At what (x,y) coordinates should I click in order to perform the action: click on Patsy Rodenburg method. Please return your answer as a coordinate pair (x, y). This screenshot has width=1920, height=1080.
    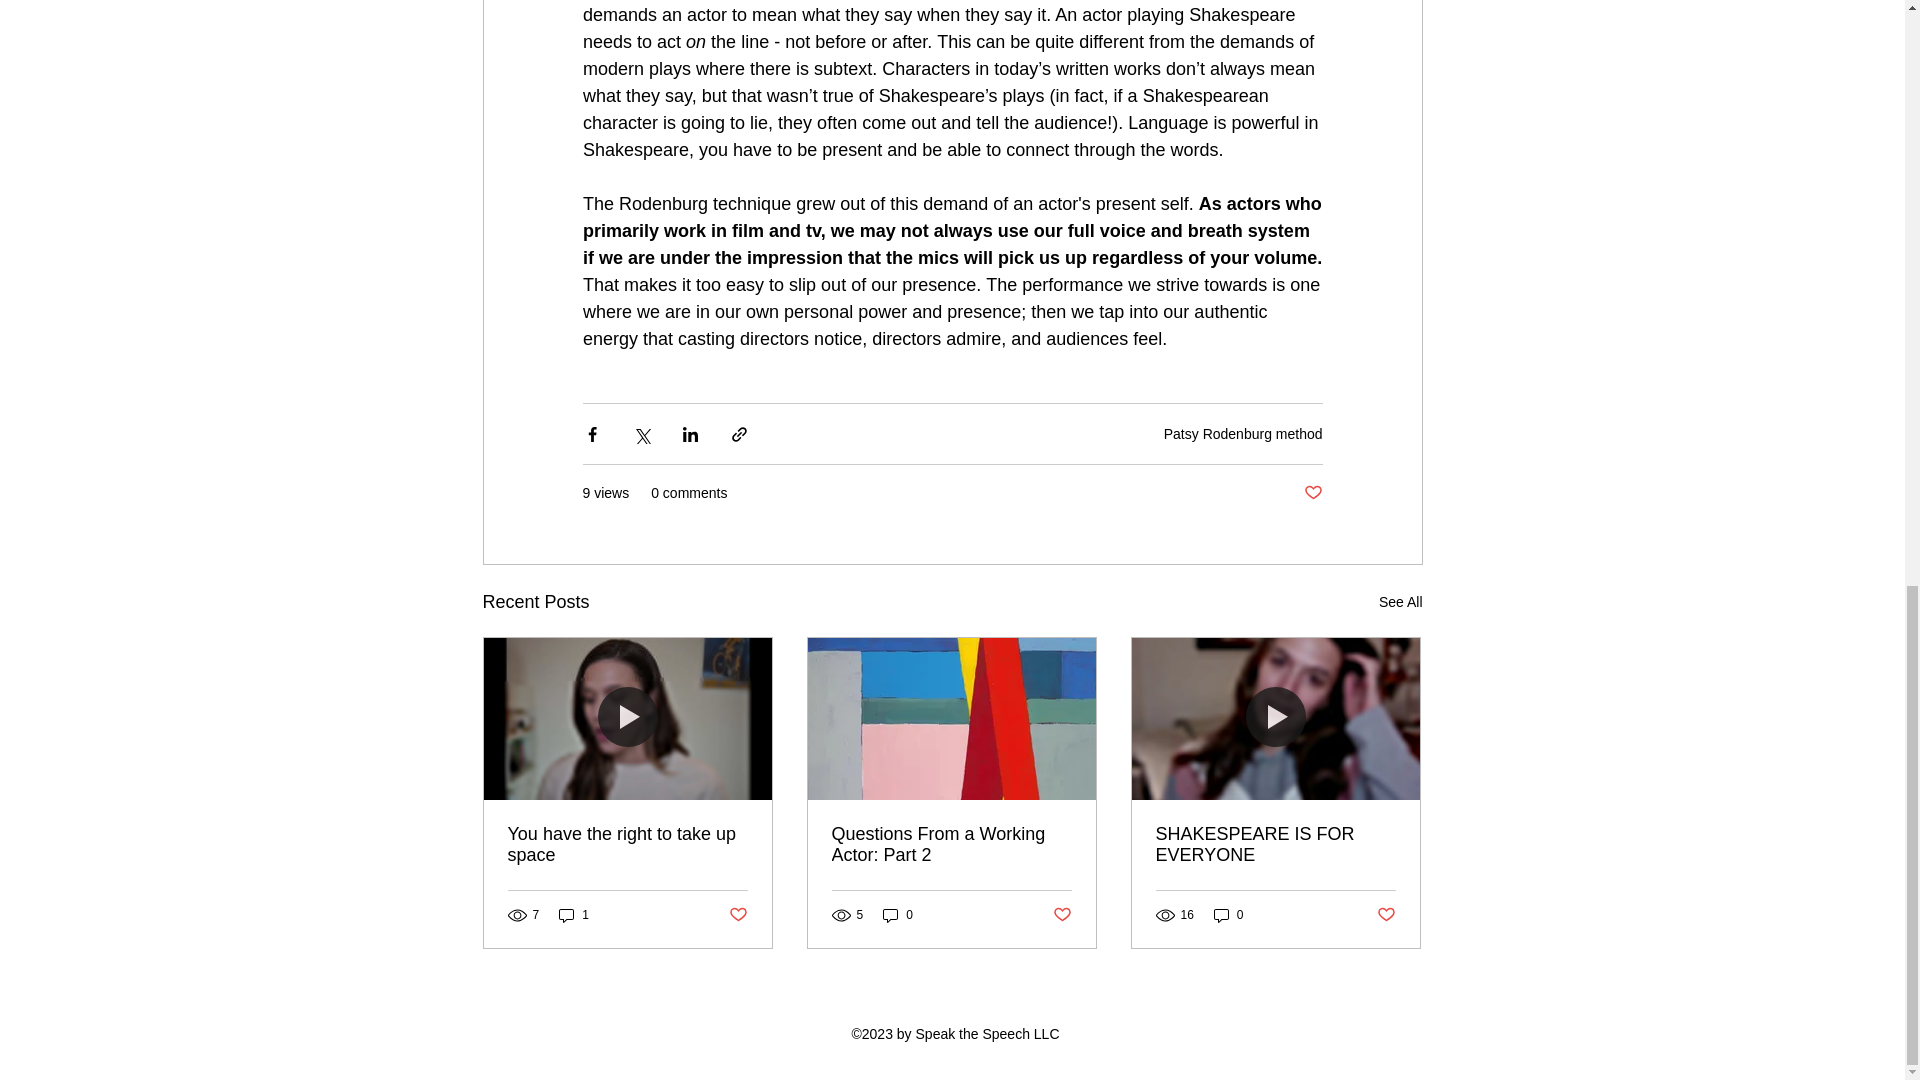
    Looking at the image, I should click on (1242, 432).